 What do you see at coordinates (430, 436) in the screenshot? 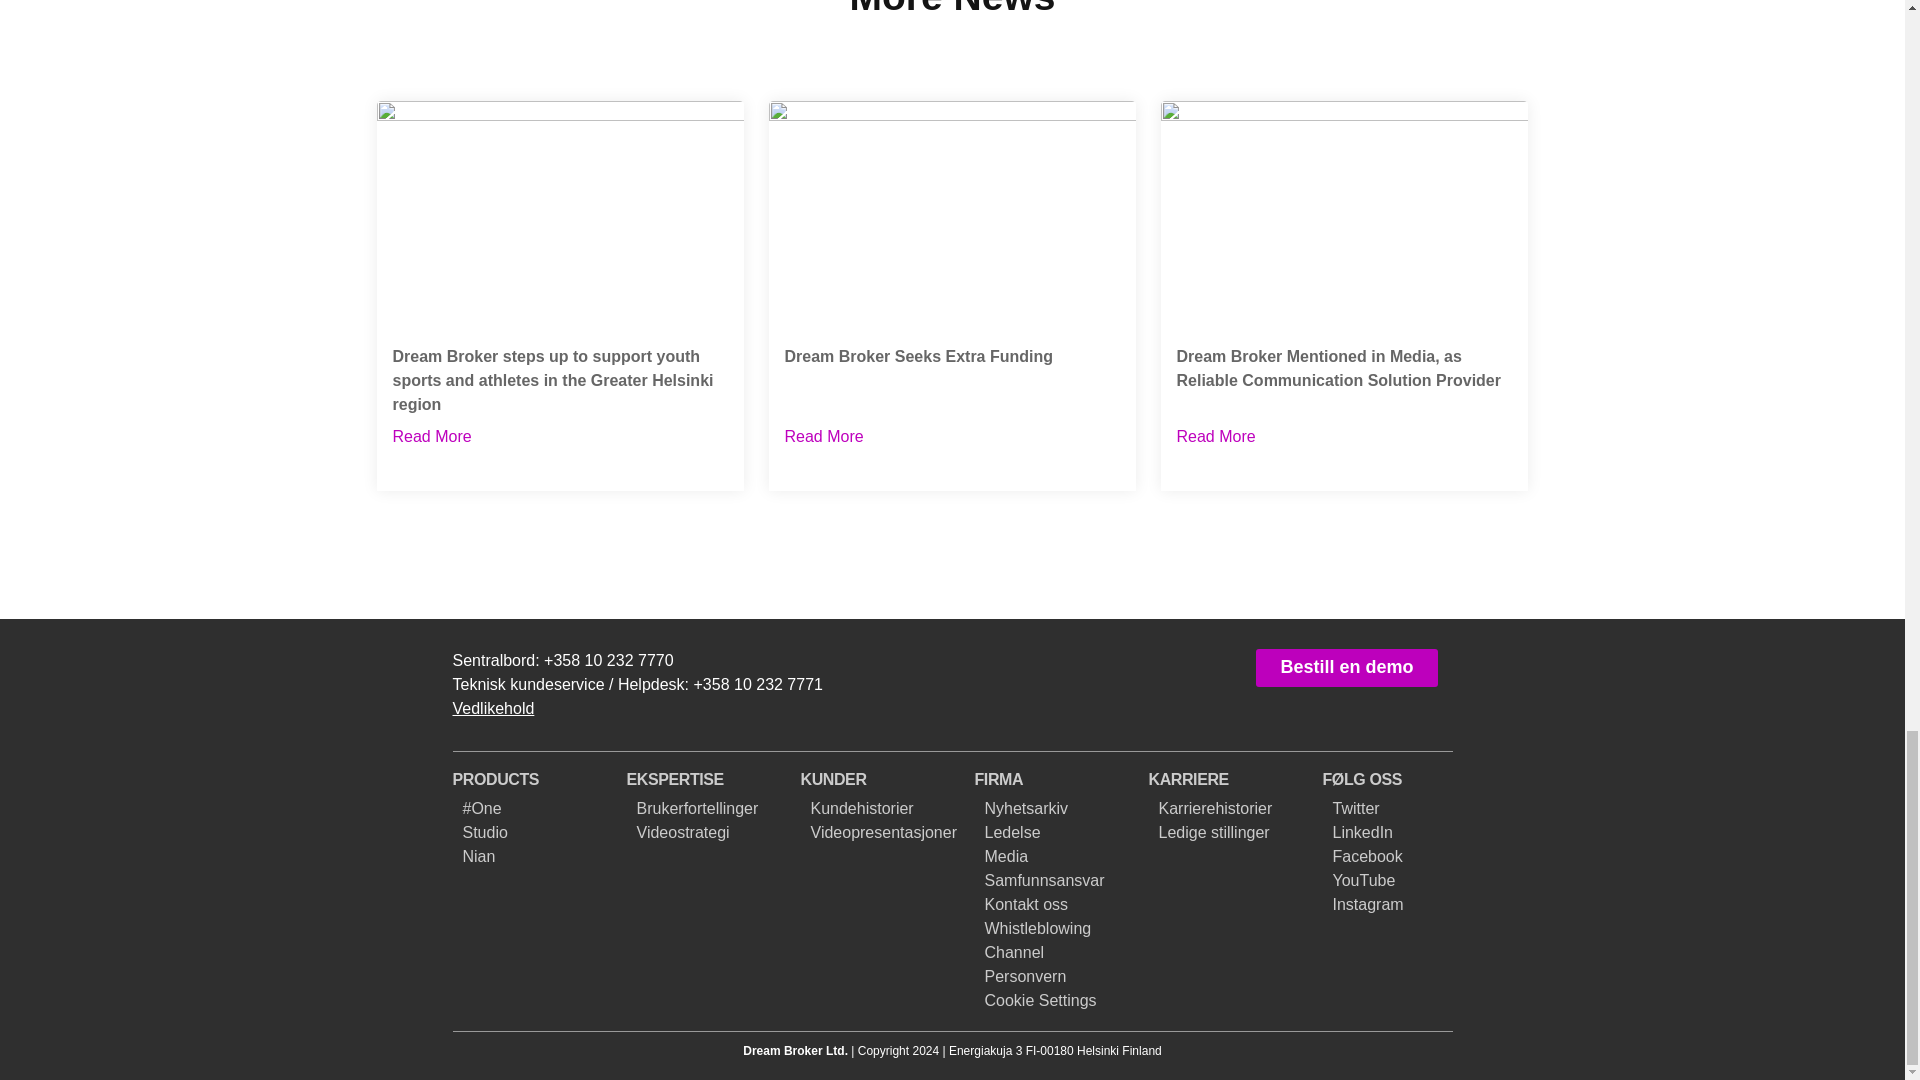
I see `Read More` at bounding box center [430, 436].